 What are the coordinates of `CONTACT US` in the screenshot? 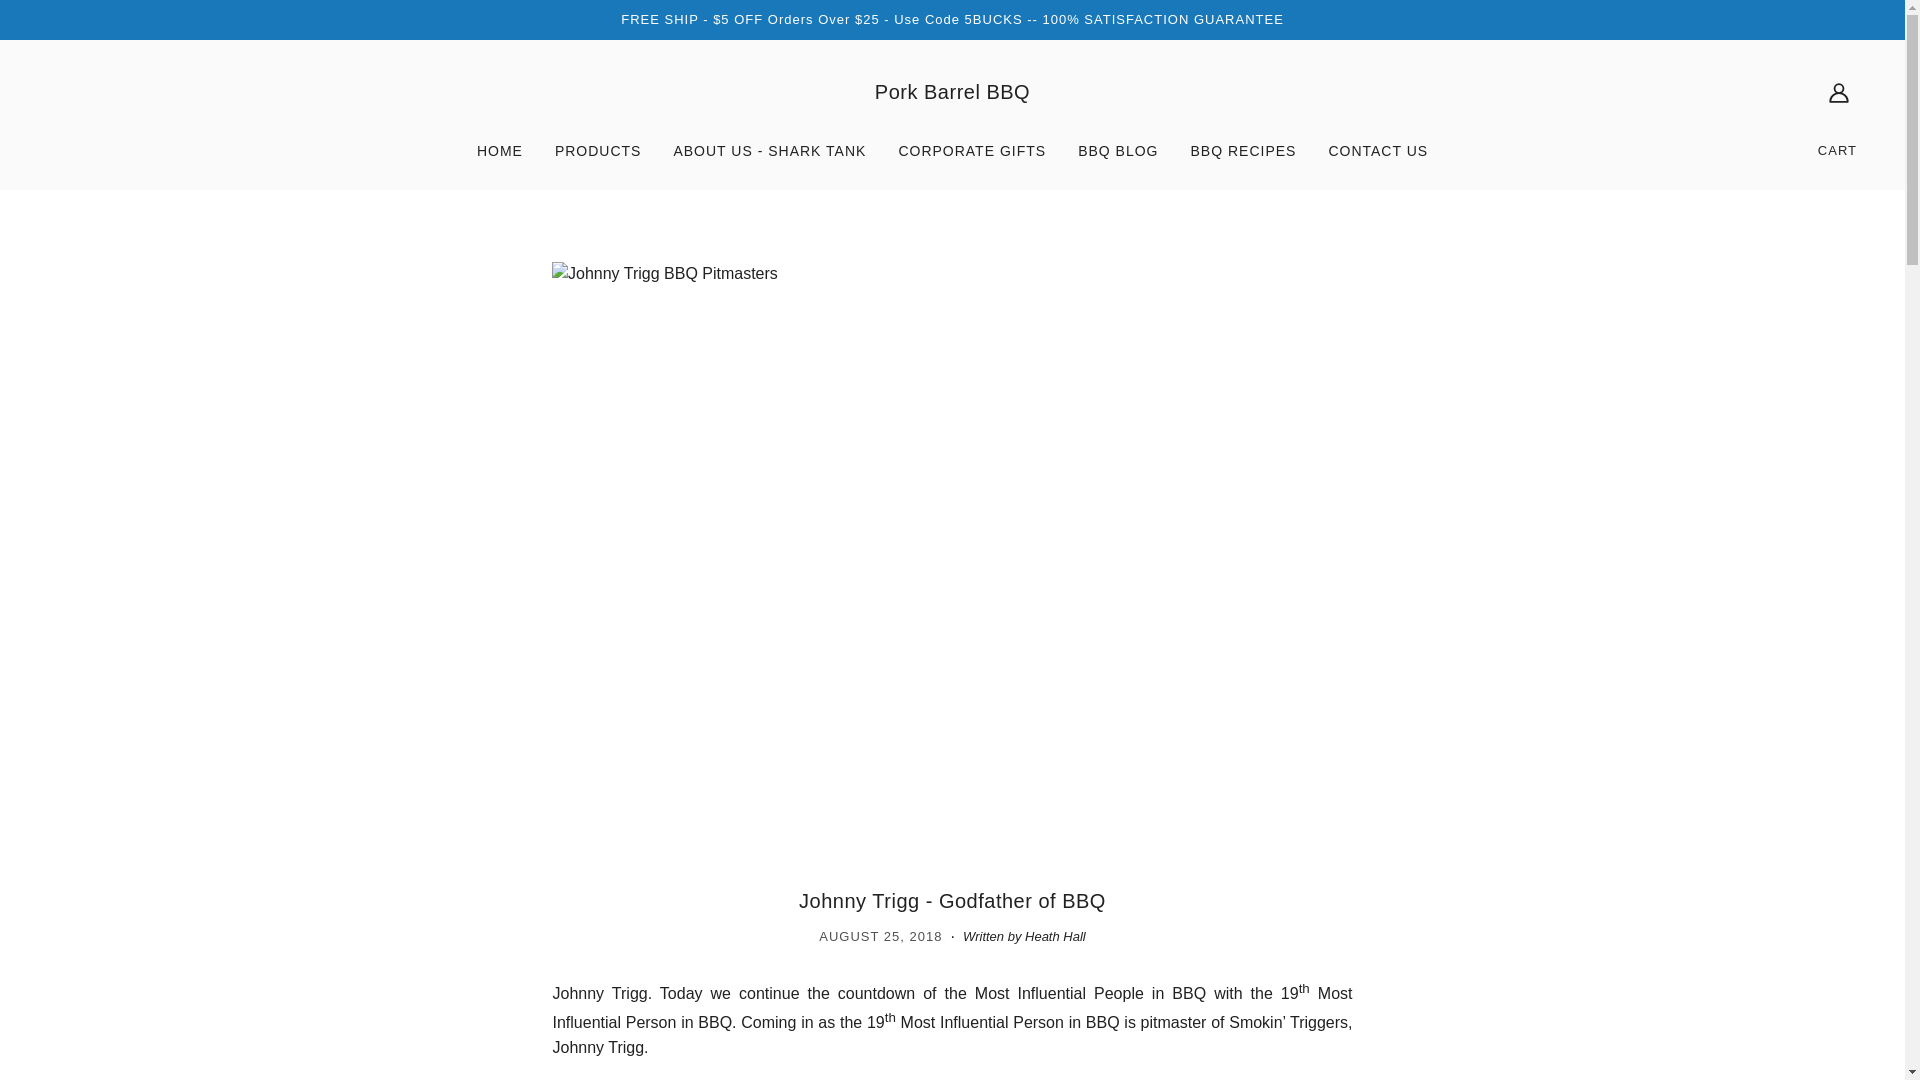 It's located at (1377, 159).